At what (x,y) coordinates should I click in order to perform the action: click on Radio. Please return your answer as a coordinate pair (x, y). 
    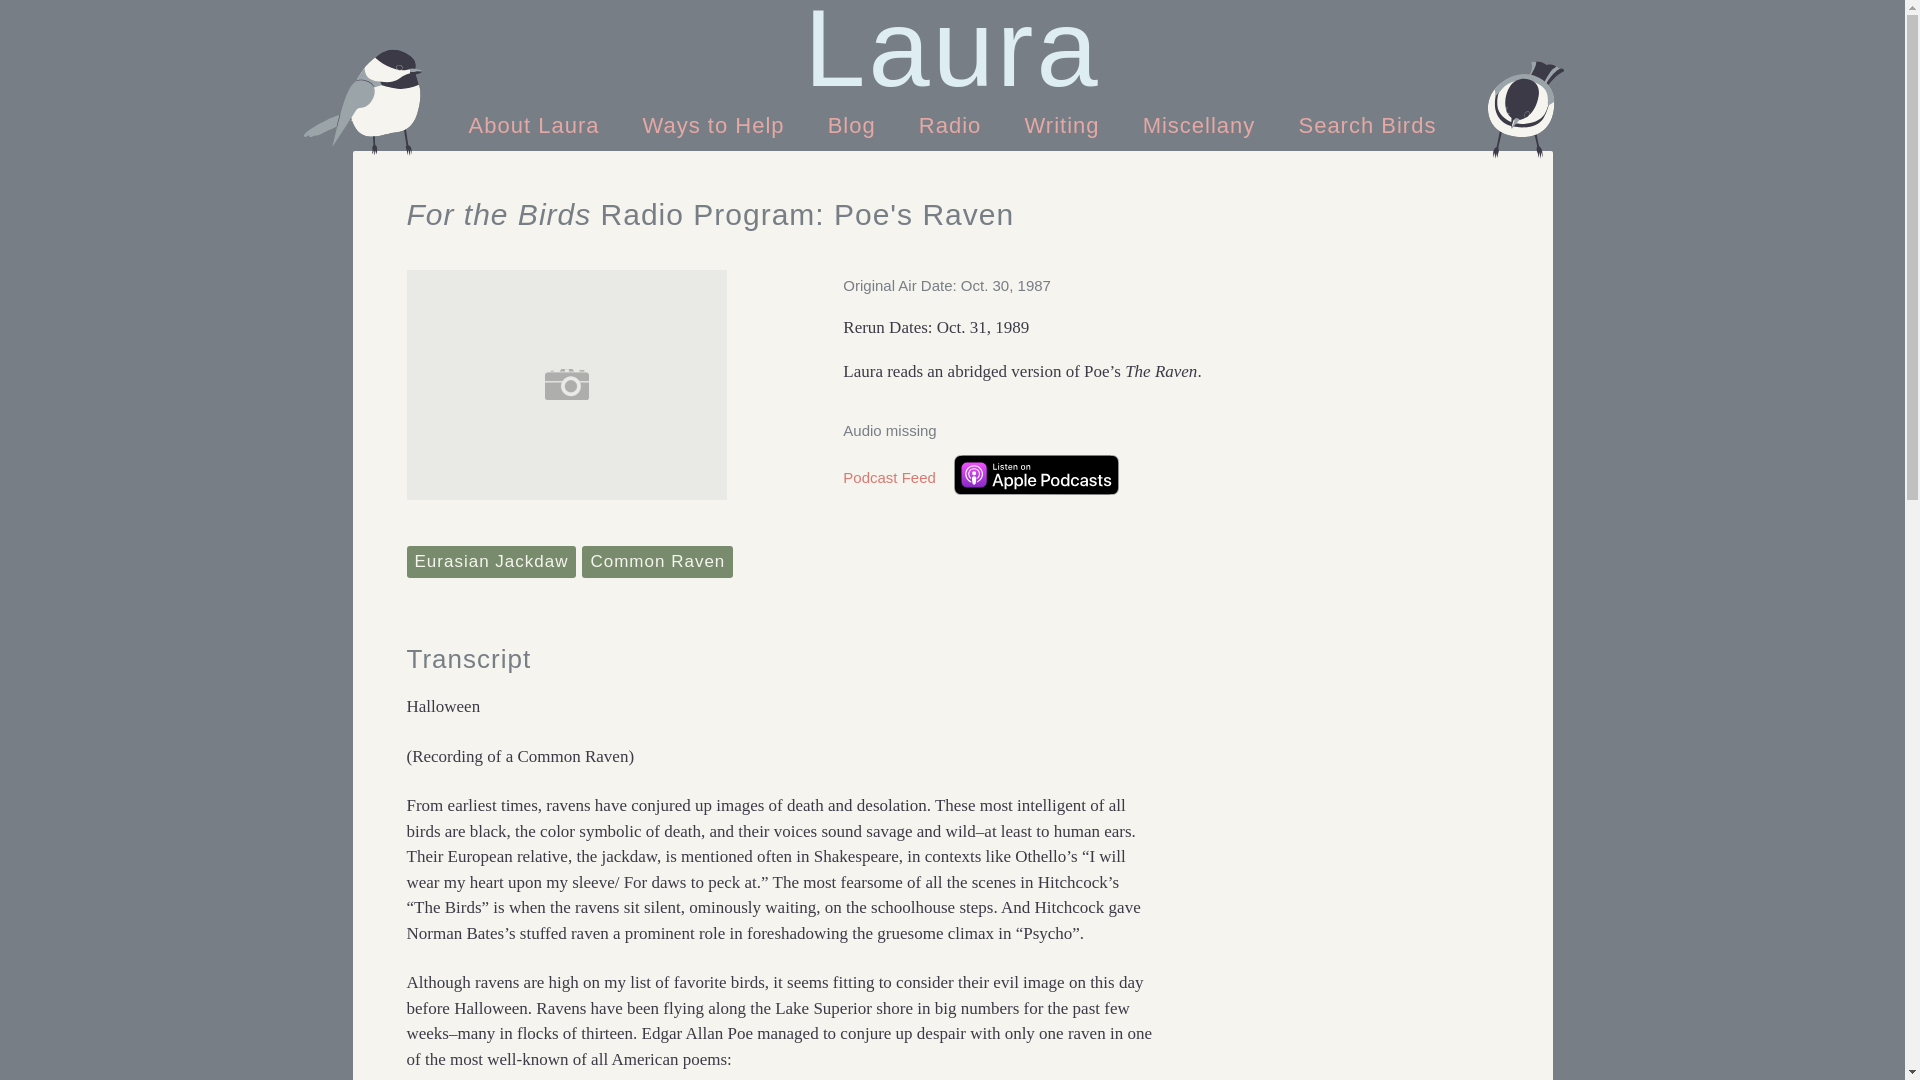
    Looking at the image, I should click on (953, 124).